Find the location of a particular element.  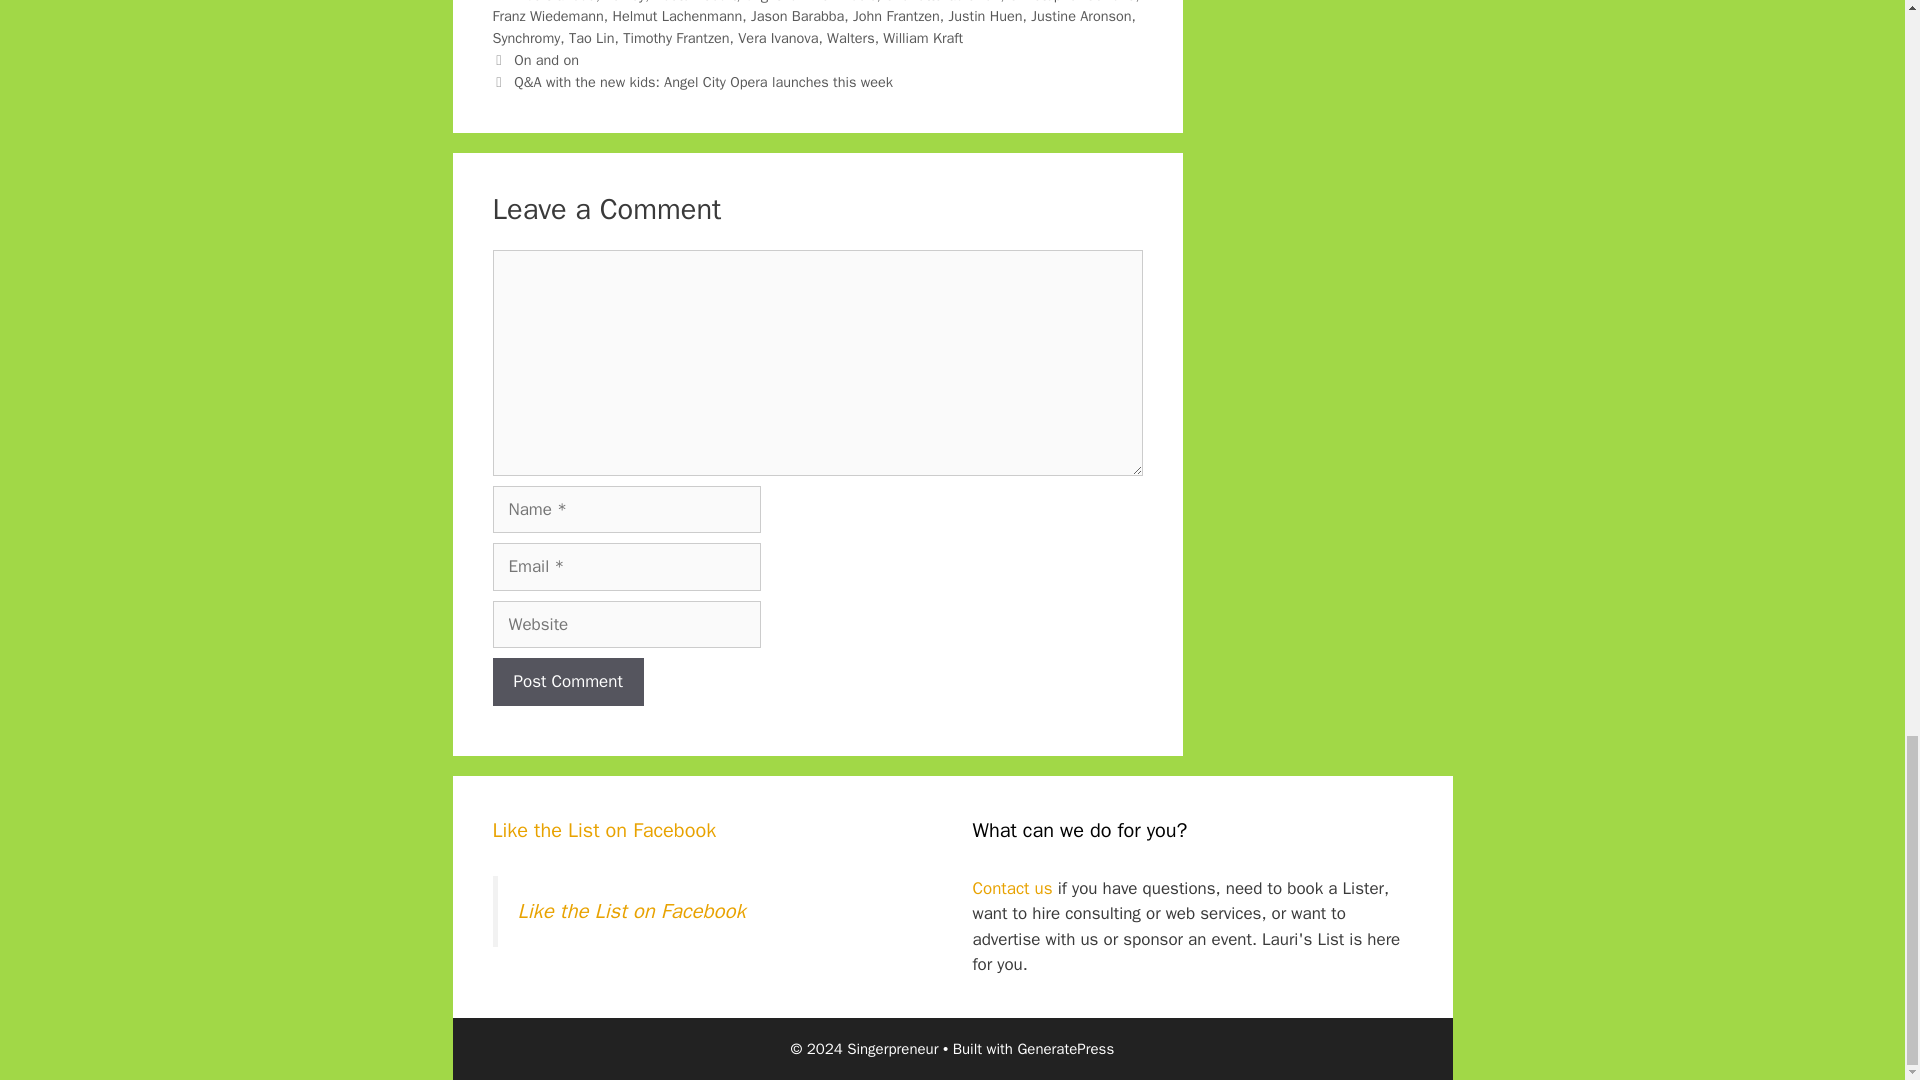

Ashley is located at coordinates (624, 2).